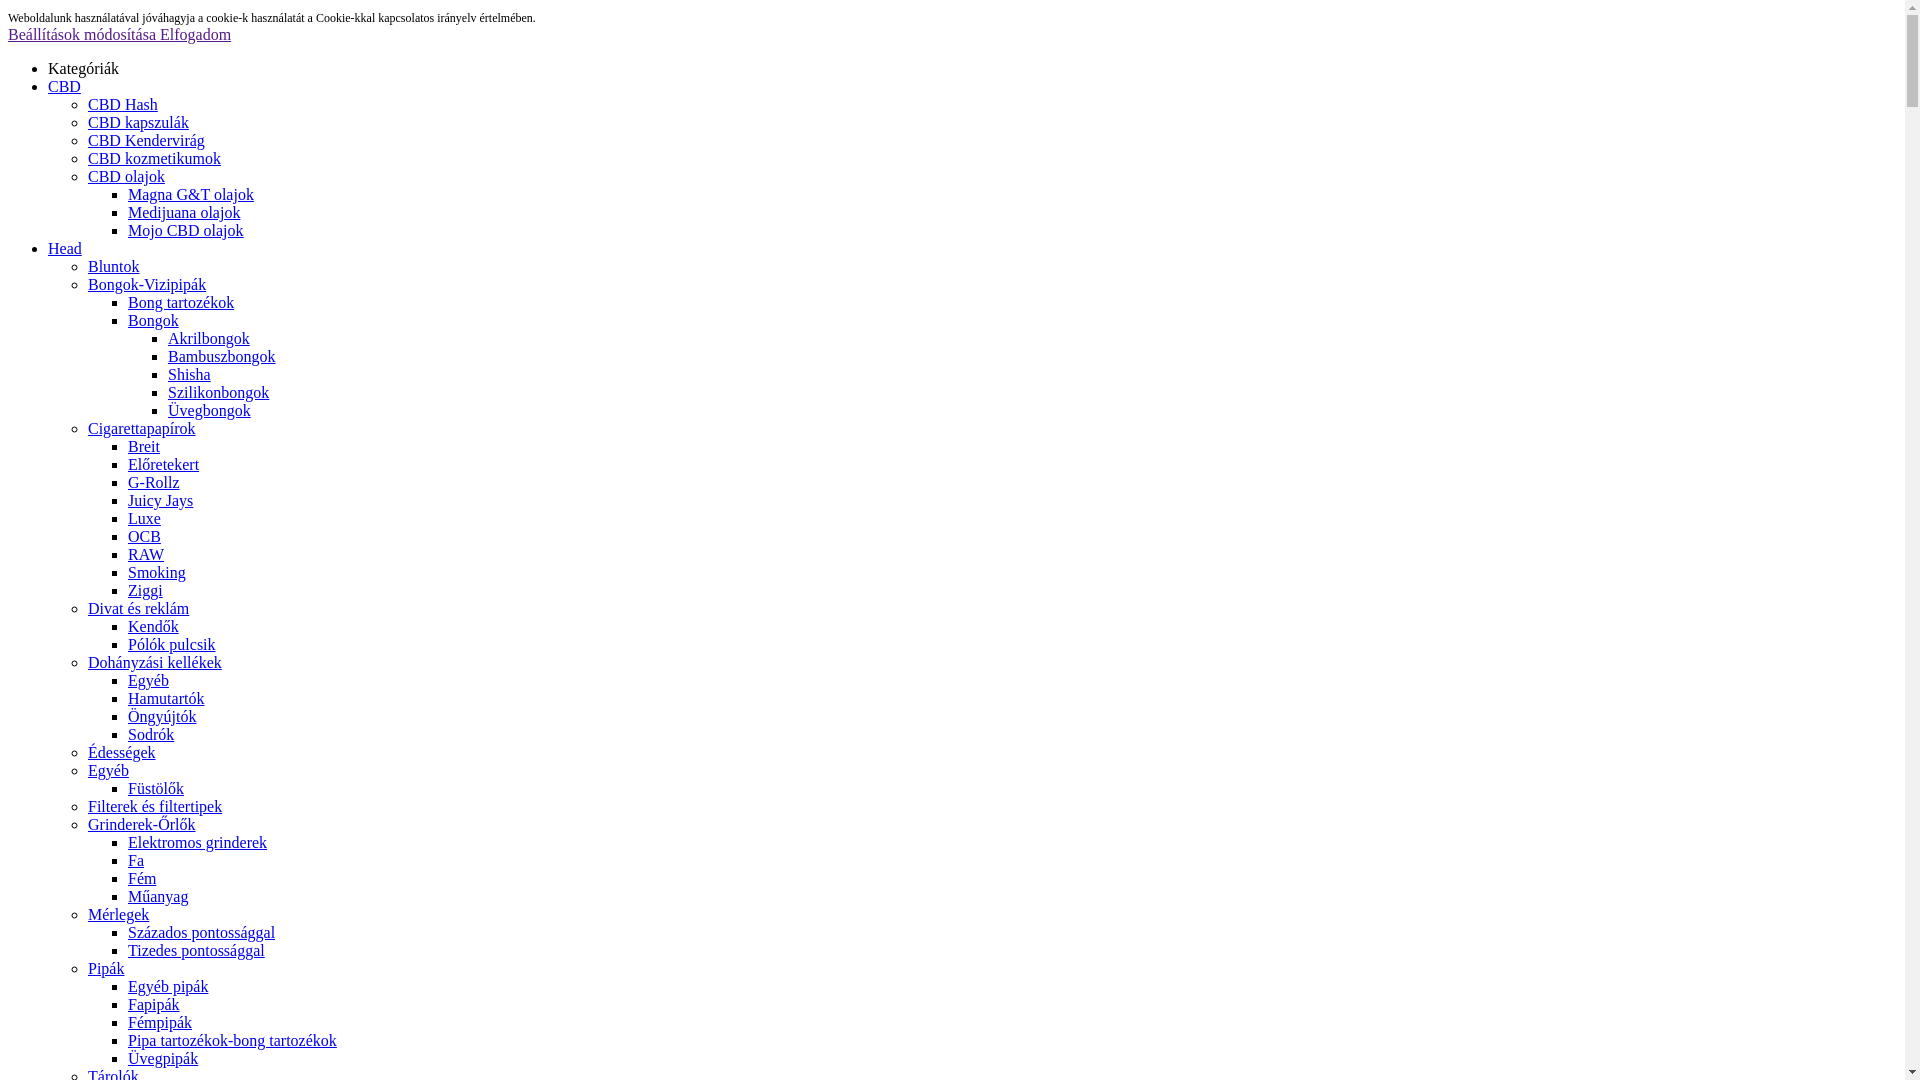 This screenshot has height=1080, width=1920. Describe the element at coordinates (157, 572) in the screenshot. I see `Smoking` at that location.